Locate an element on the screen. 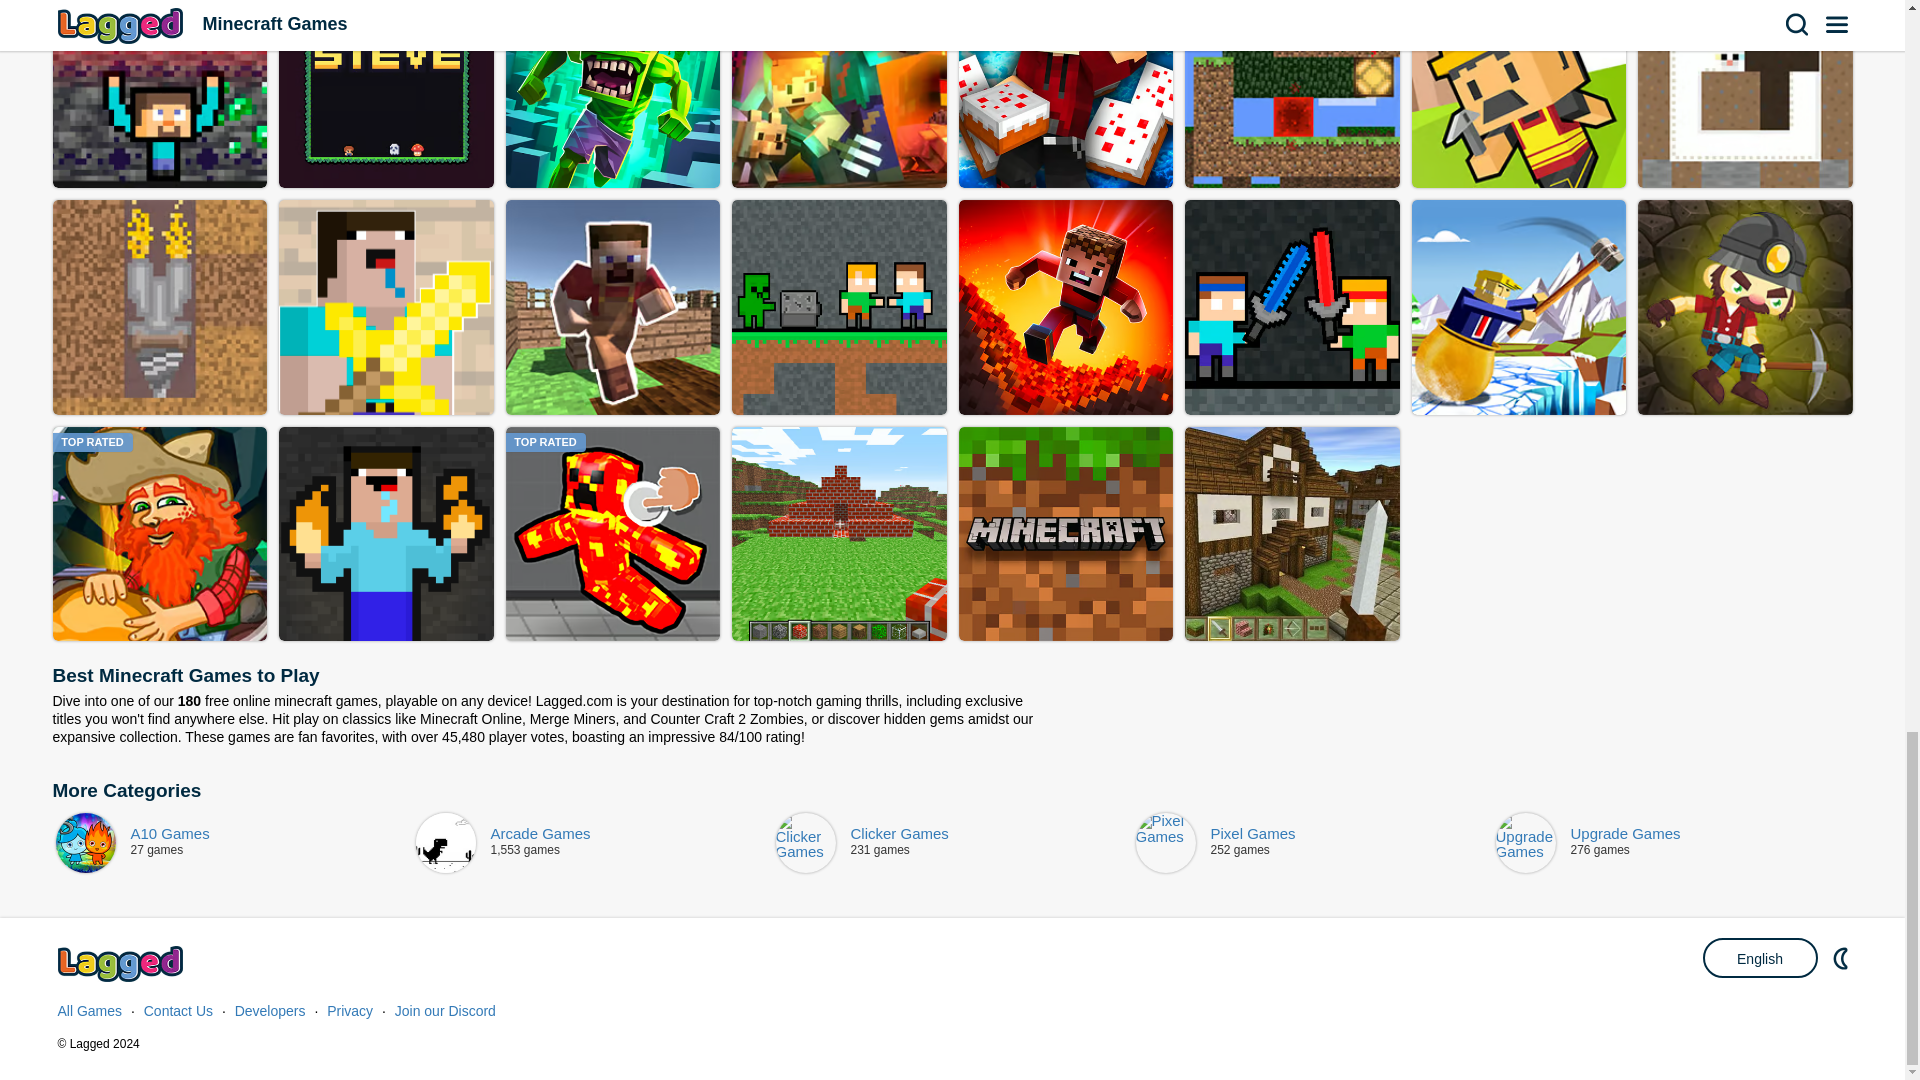 The height and width of the screenshot is (1080, 1920). Upgrade Games is located at coordinates (1674, 842).